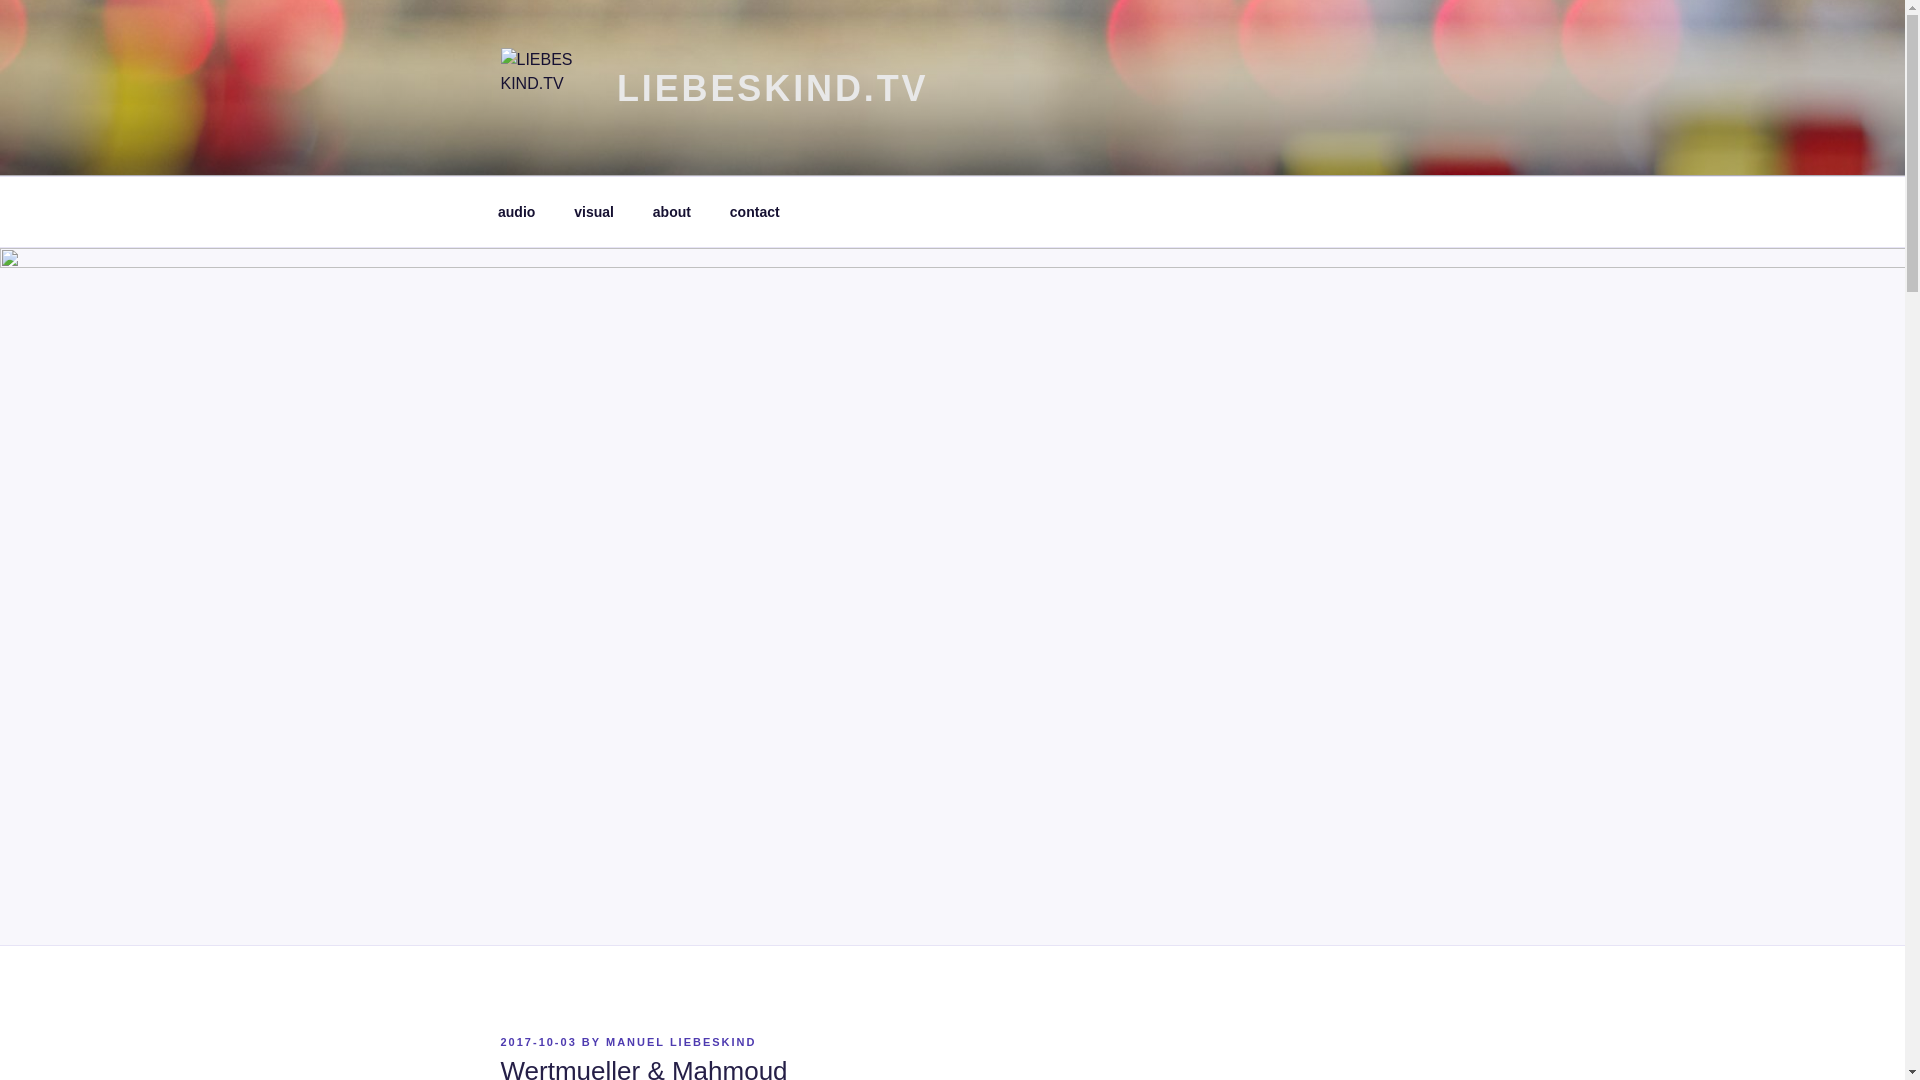 Image resolution: width=1920 pixels, height=1080 pixels. What do you see at coordinates (594, 212) in the screenshot?
I see `visual` at bounding box center [594, 212].